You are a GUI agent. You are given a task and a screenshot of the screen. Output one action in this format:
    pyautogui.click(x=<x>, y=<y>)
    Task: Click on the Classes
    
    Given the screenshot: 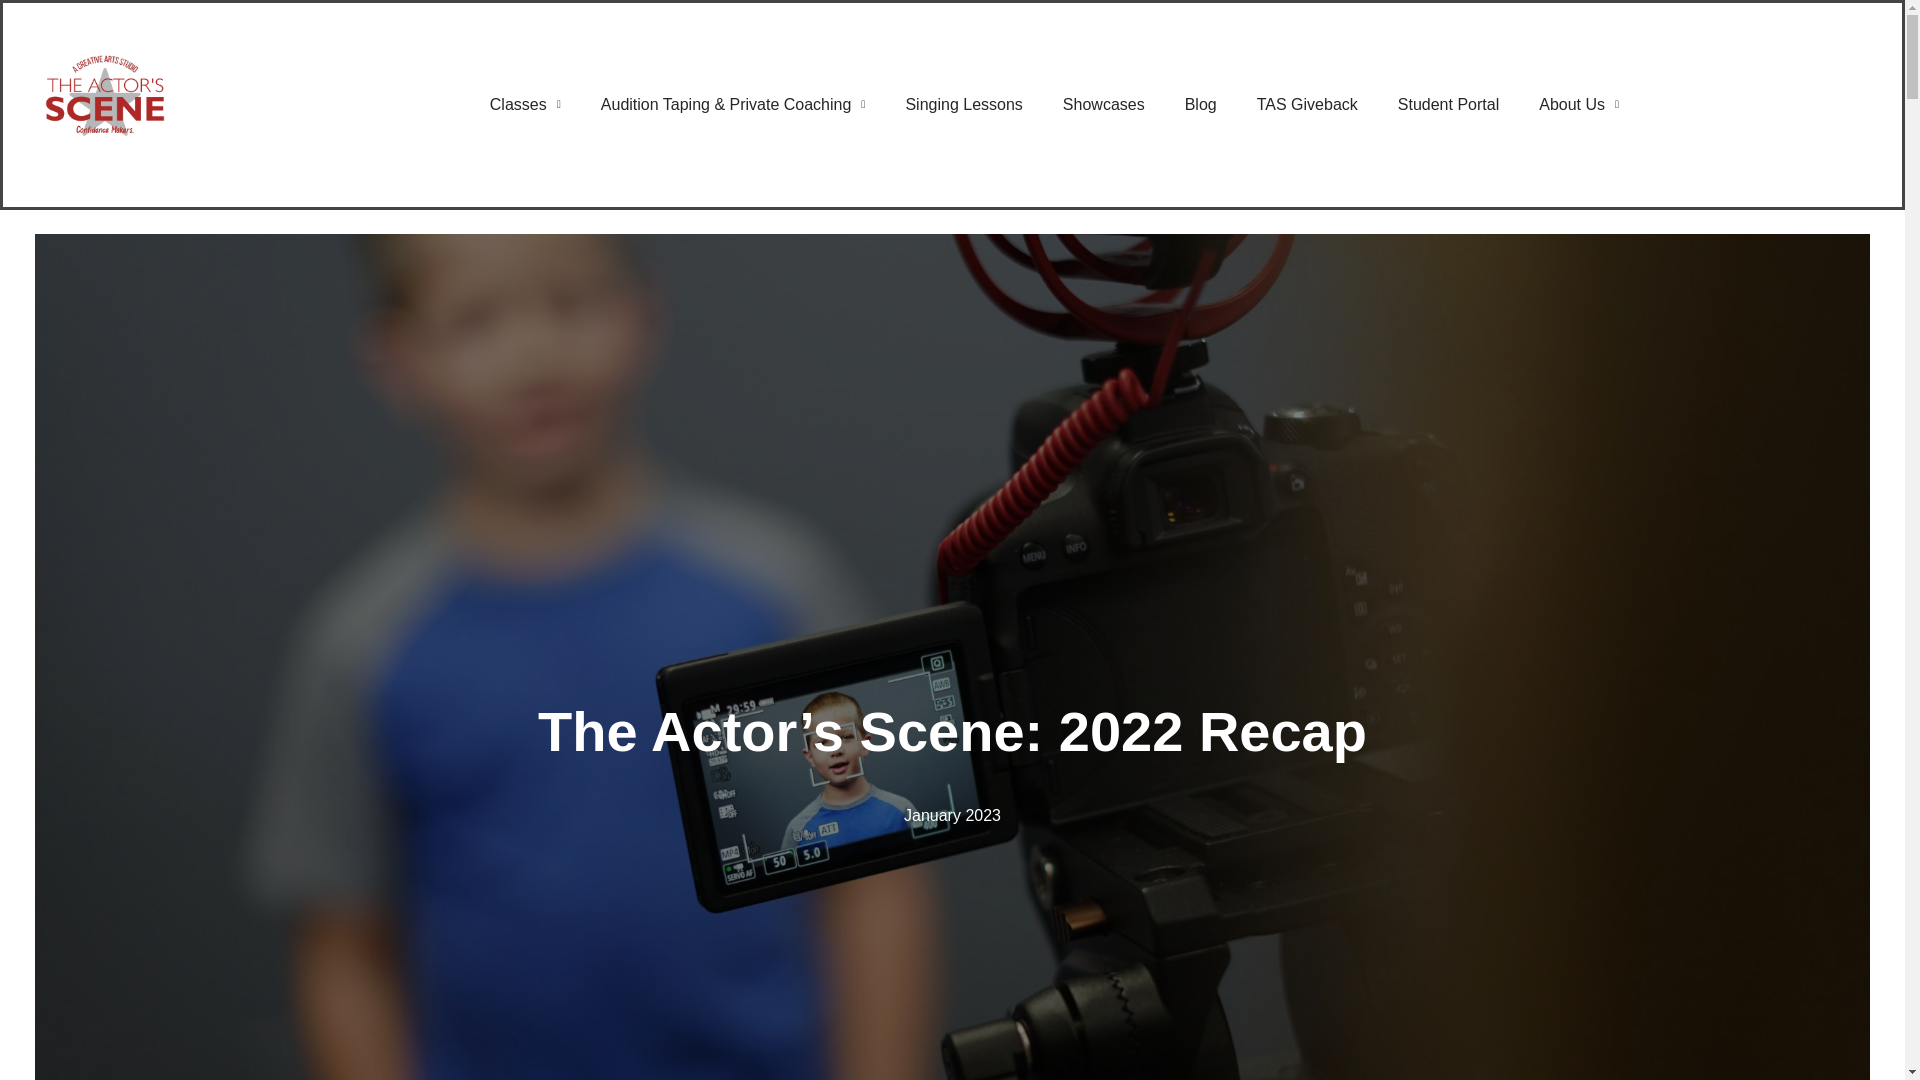 What is the action you would take?
    pyautogui.click(x=526, y=105)
    